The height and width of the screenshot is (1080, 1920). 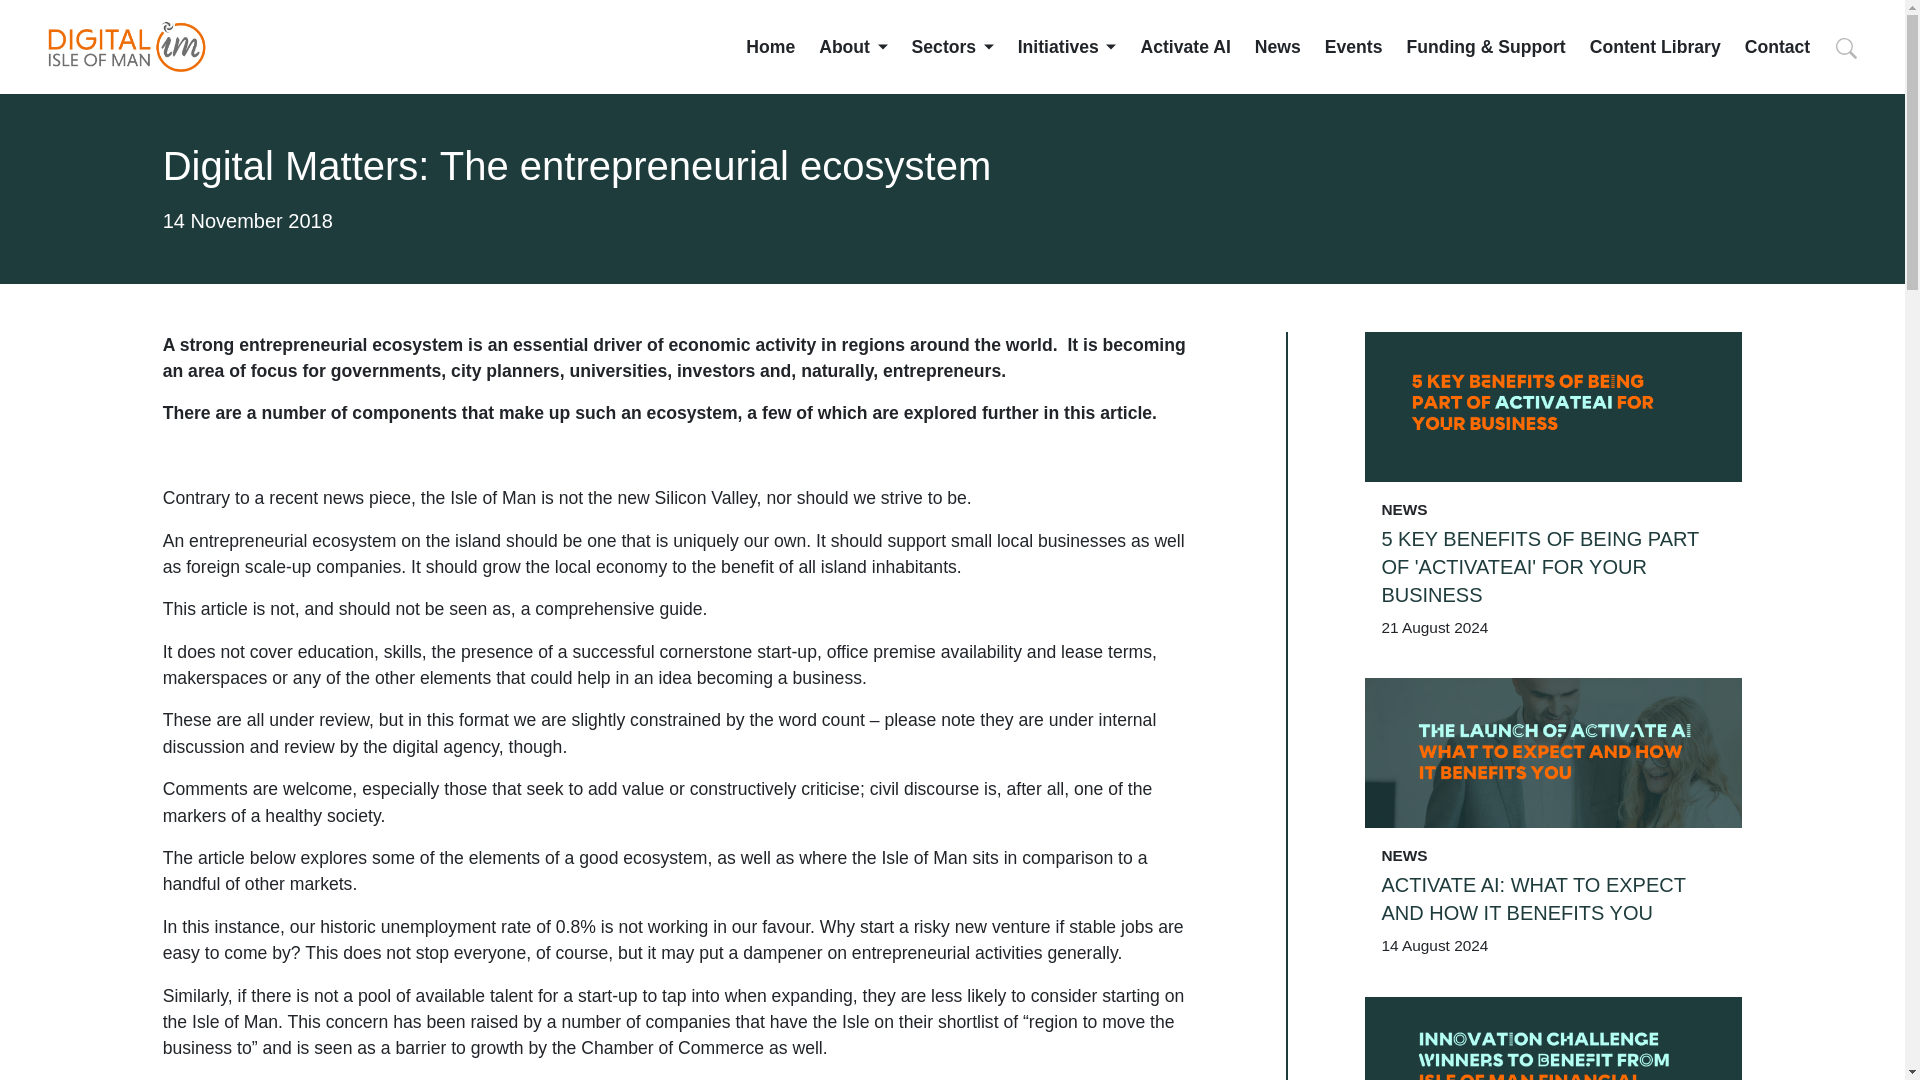 What do you see at coordinates (1553, 898) in the screenshot?
I see `ACTIVATE AI: WHAT TO EXPECT AND HOW IT BENEFITS YOU` at bounding box center [1553, 898].